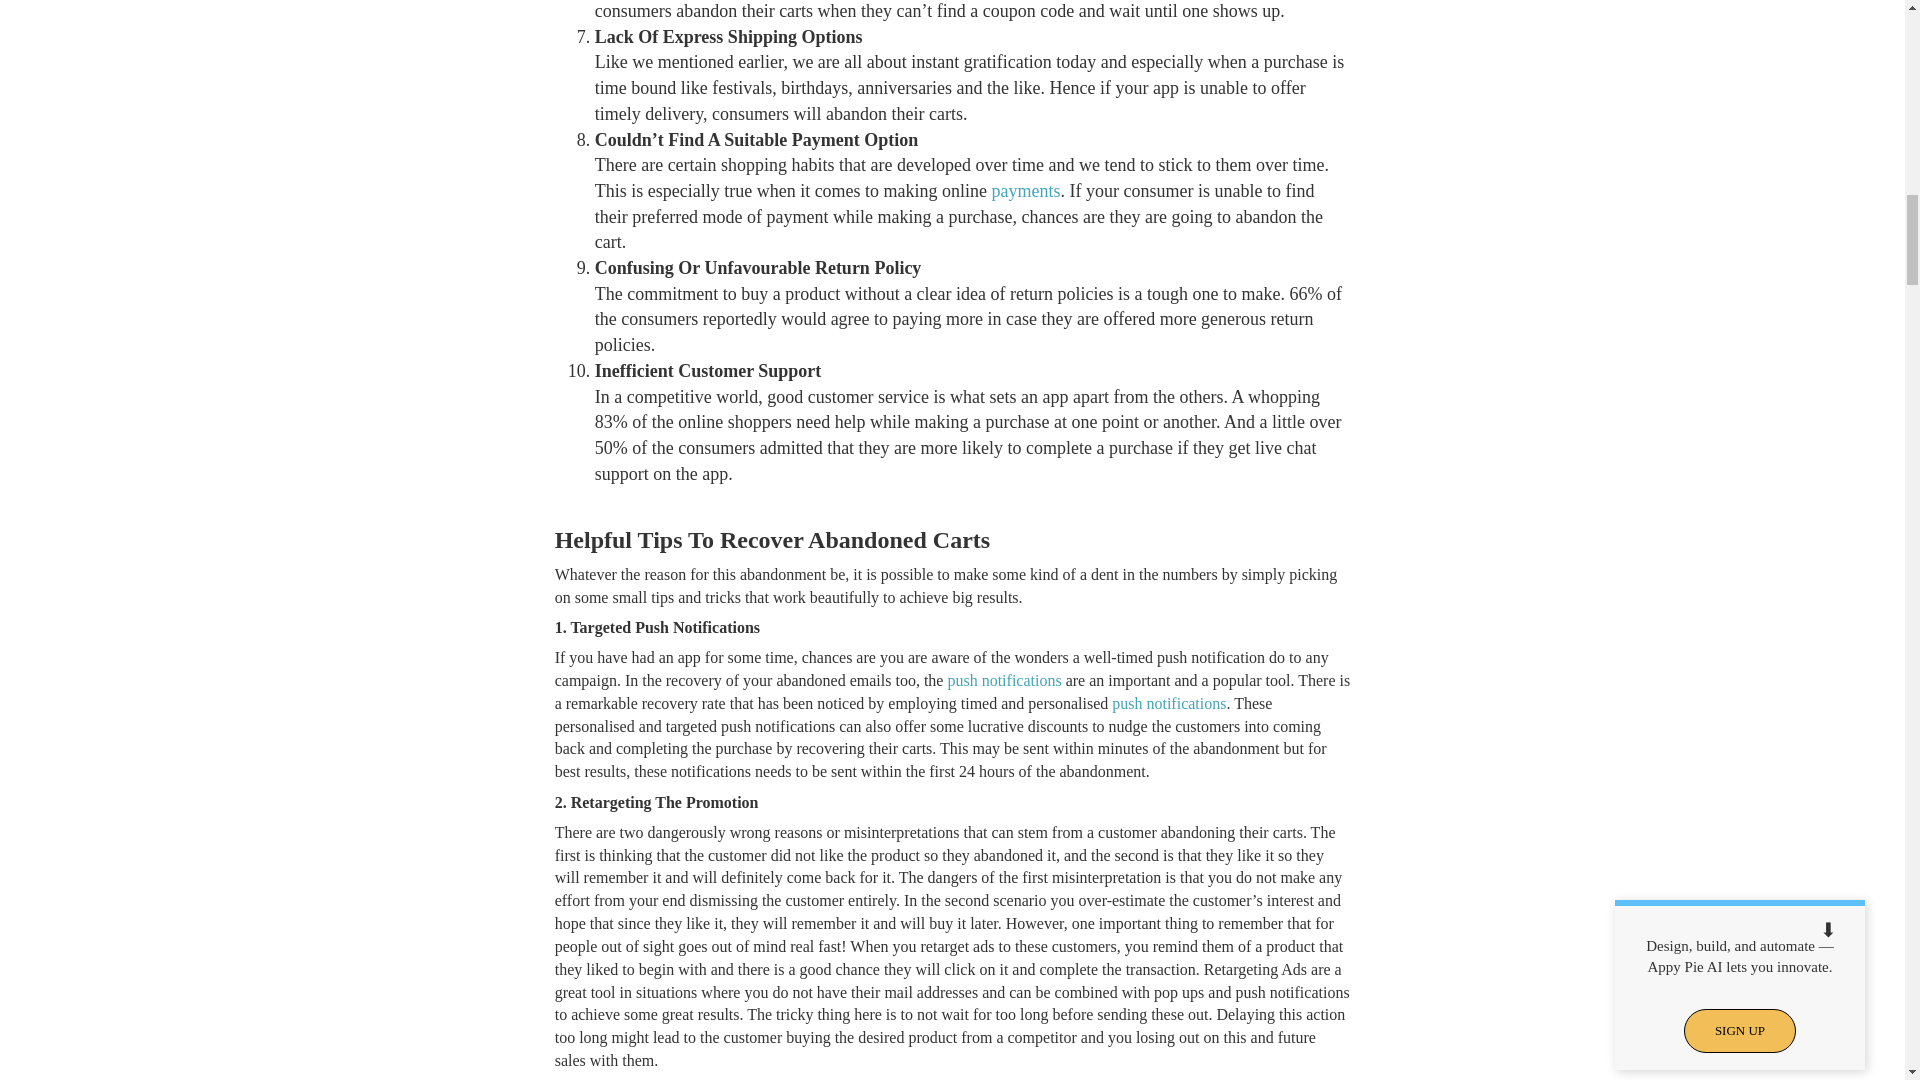  I want to click on push notifications, so click(1004, 680).